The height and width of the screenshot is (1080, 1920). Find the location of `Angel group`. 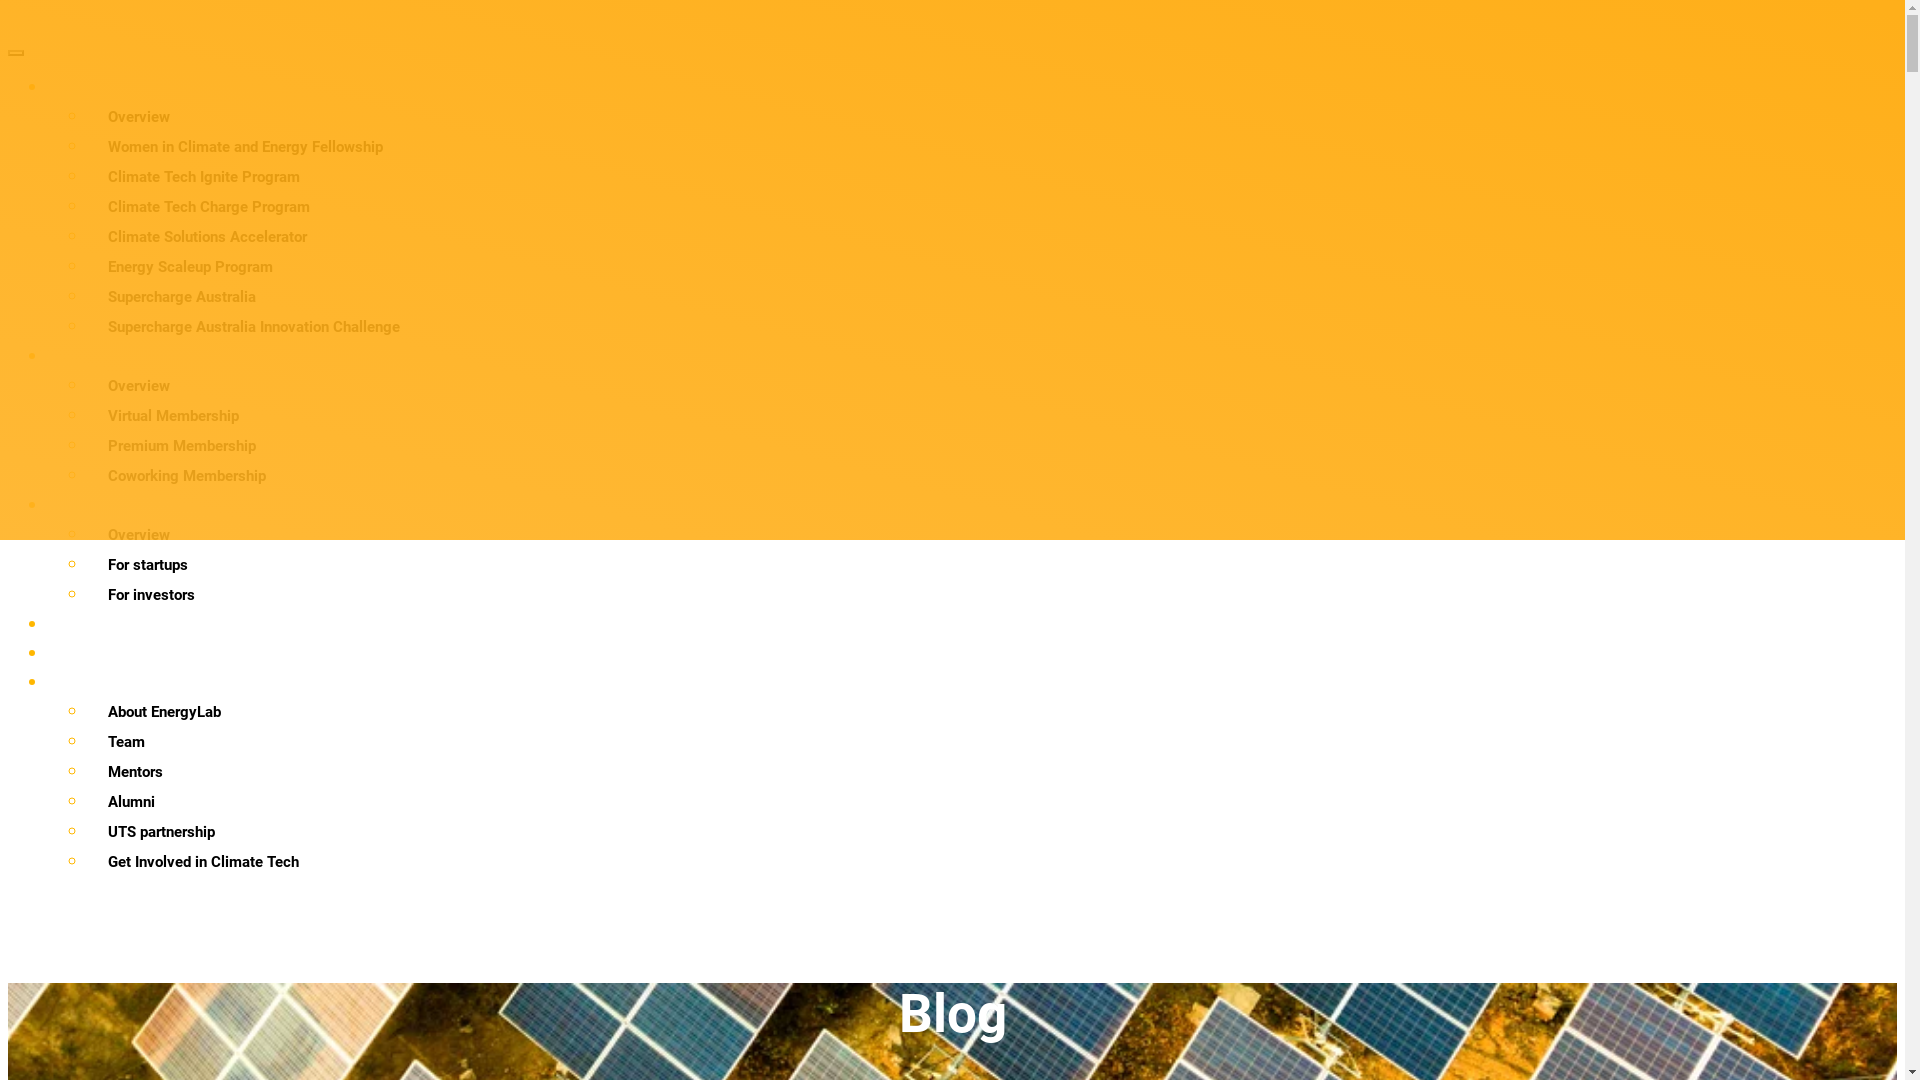

Angel group is located at coordinates (948, 506).